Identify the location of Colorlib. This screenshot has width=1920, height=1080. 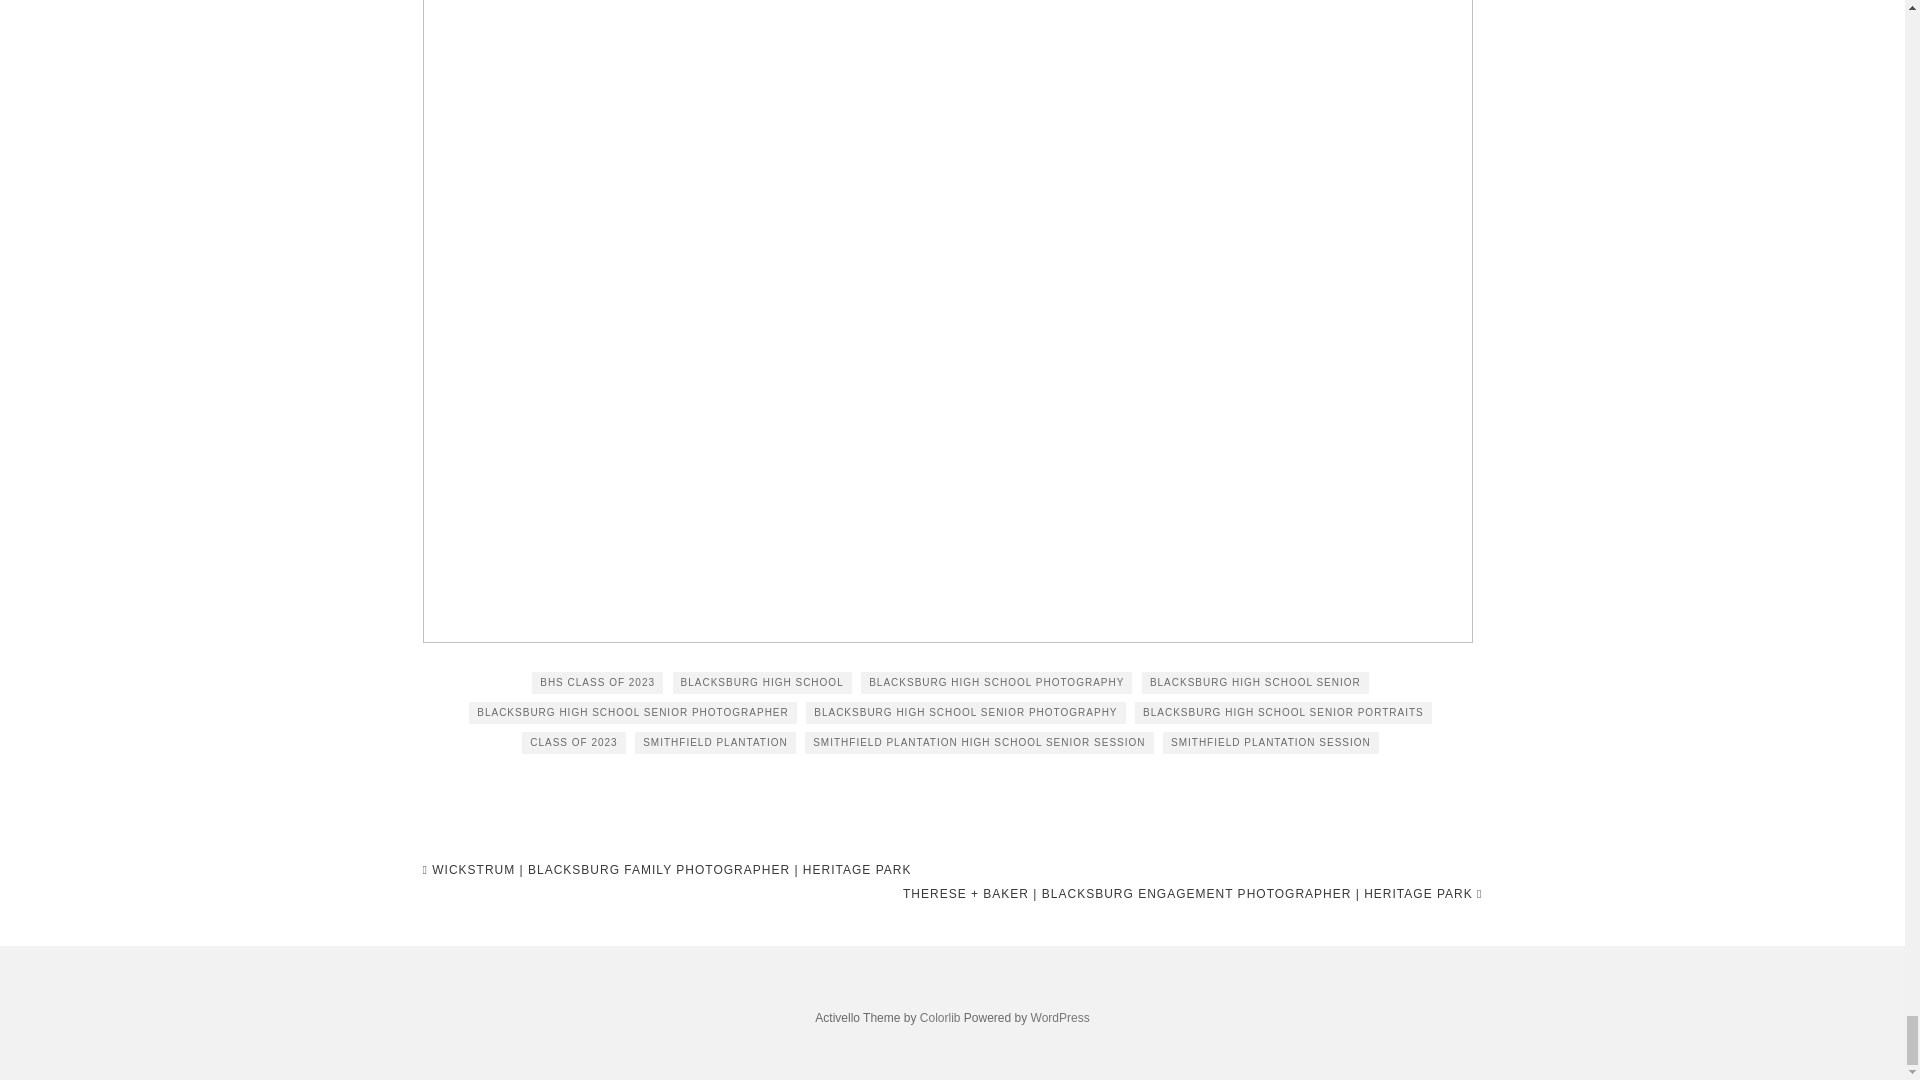
(940, 1017).